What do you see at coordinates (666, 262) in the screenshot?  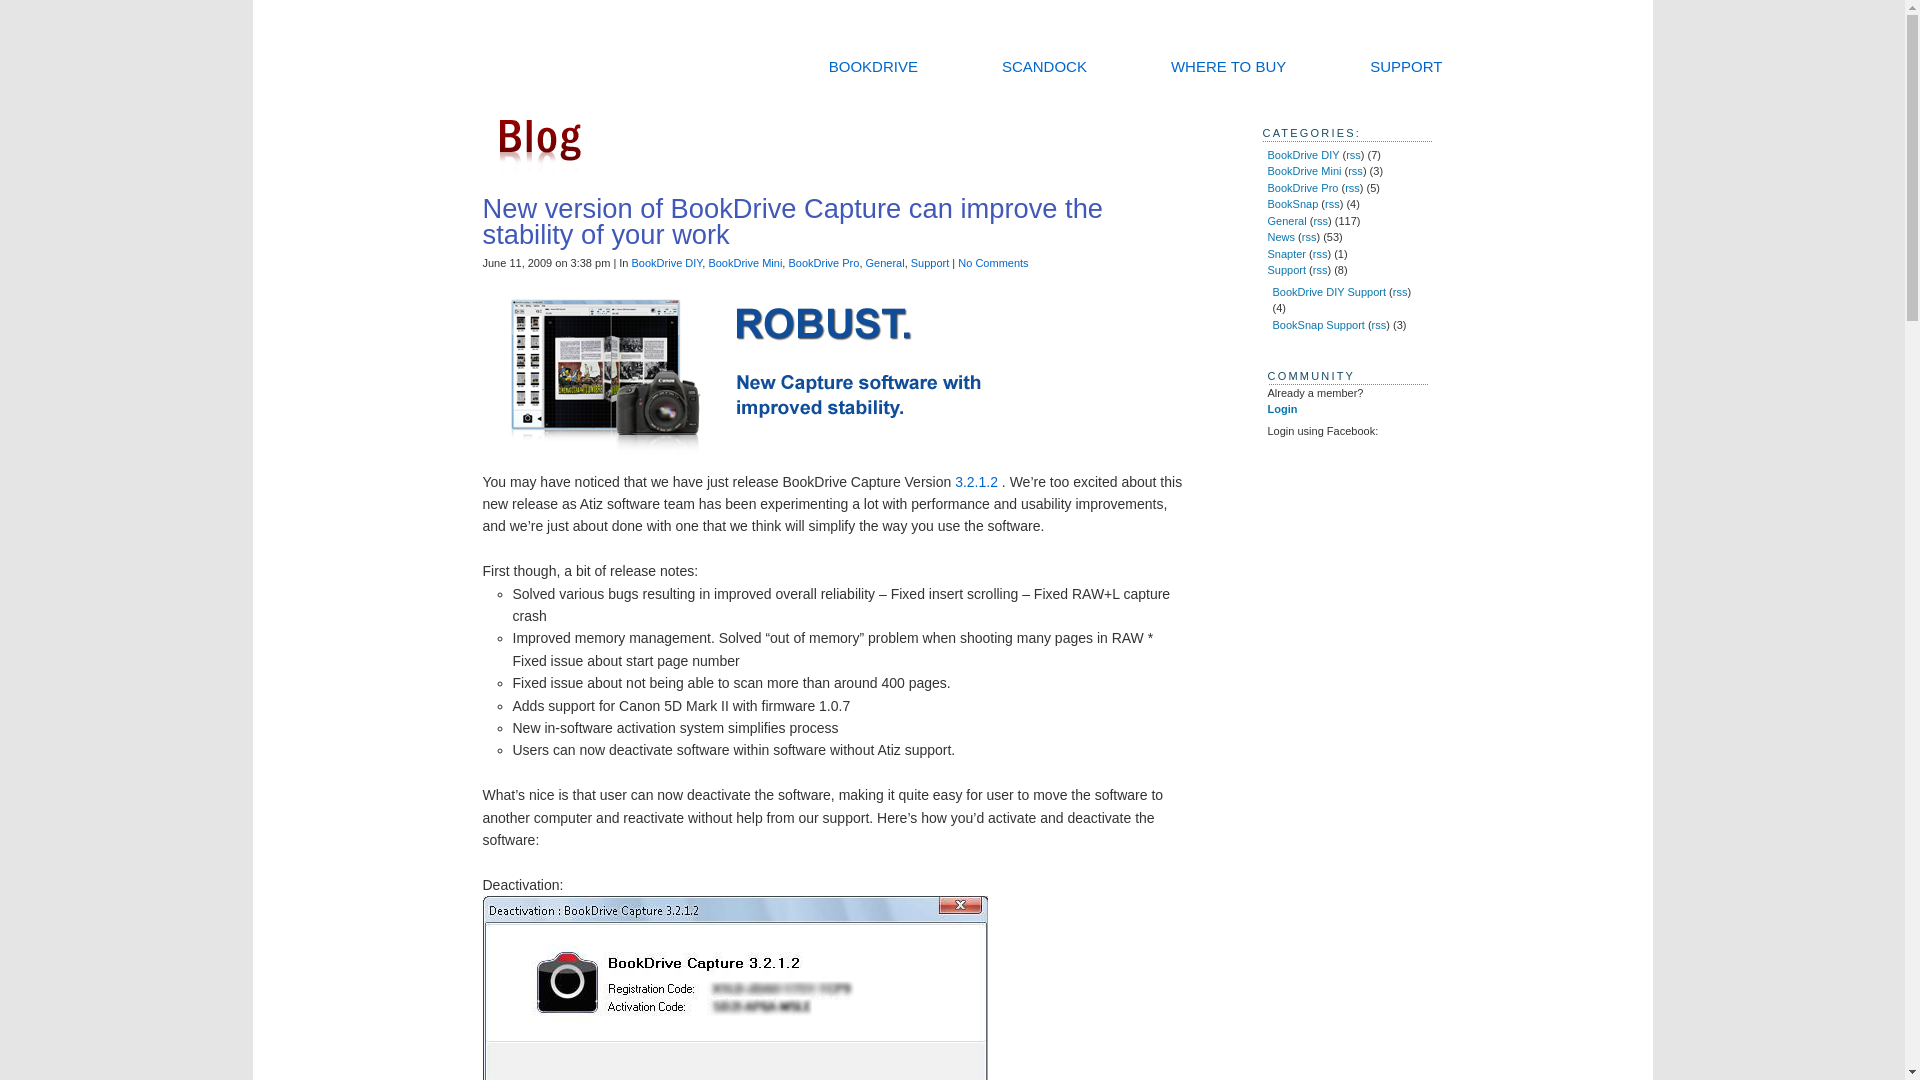 I see `BookDrive DIY` at bounding box center [666, 262].